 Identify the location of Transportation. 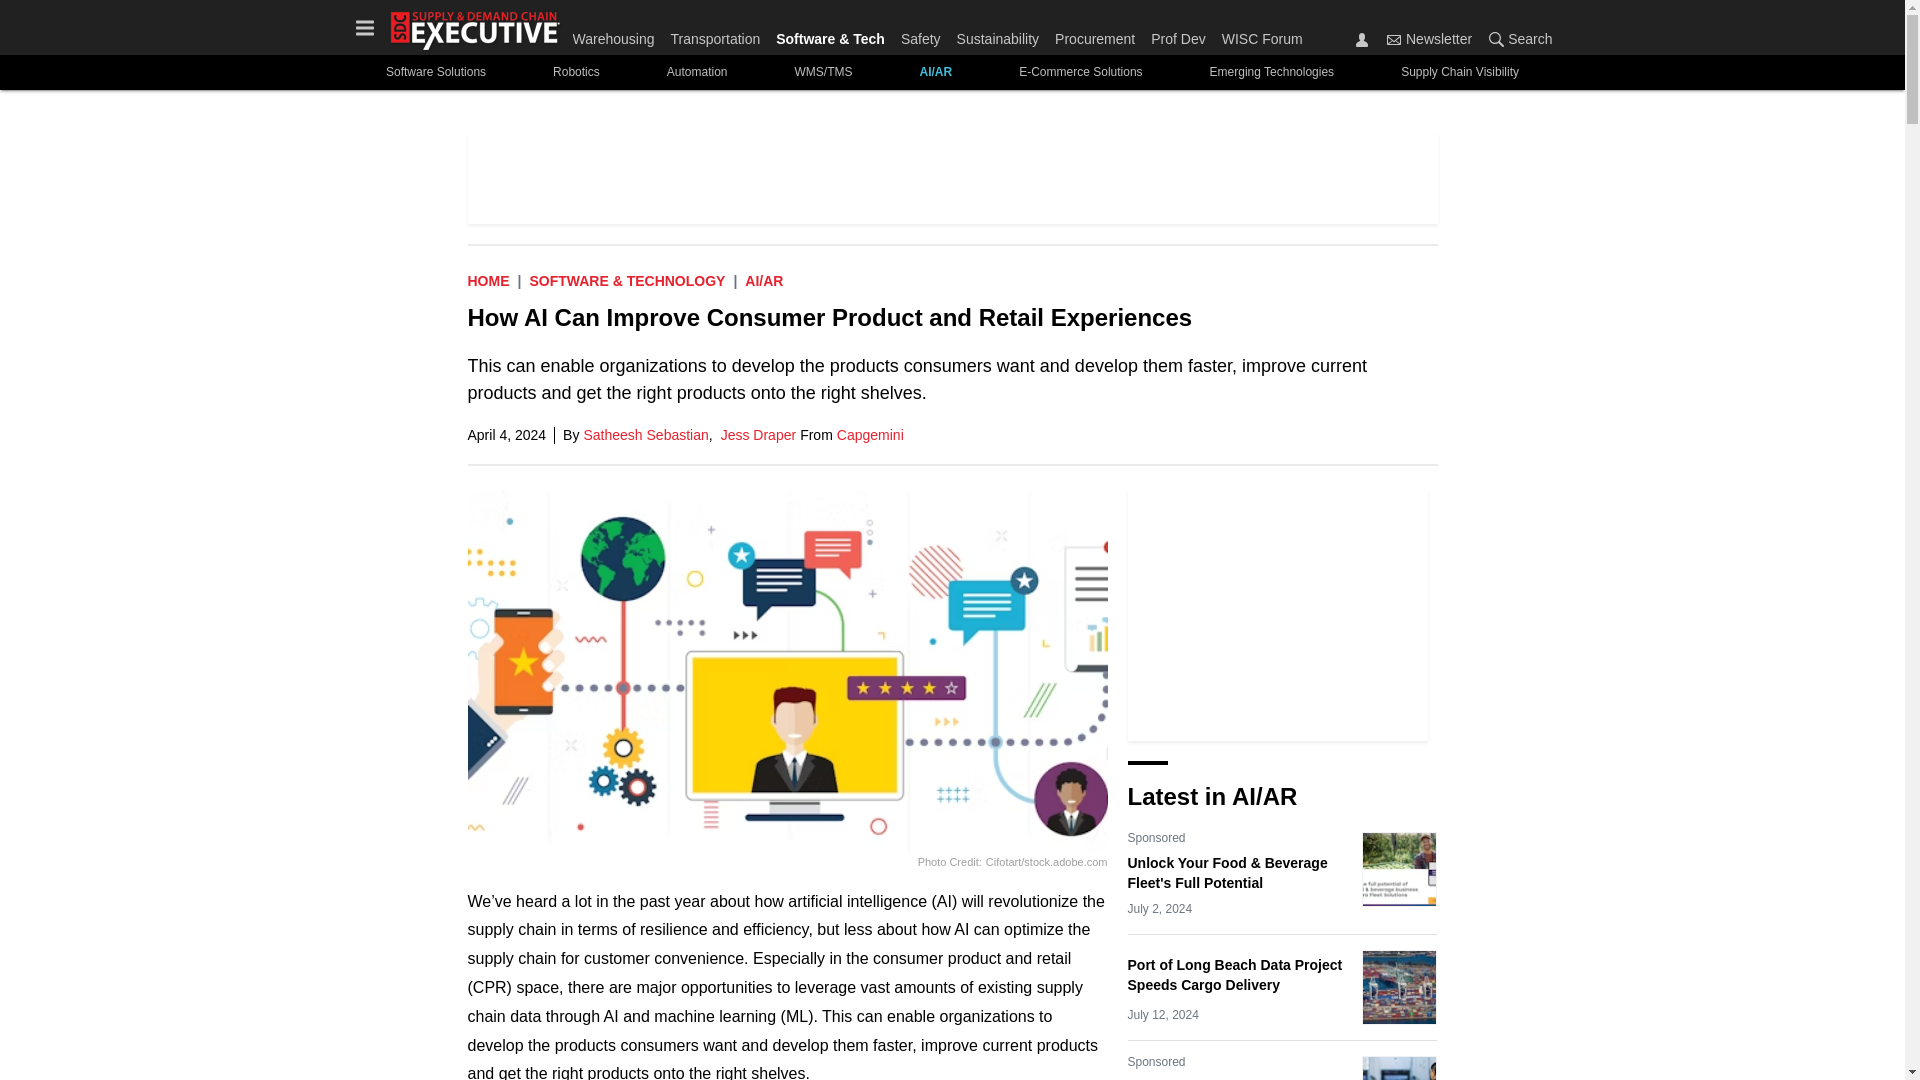
(715, 34).